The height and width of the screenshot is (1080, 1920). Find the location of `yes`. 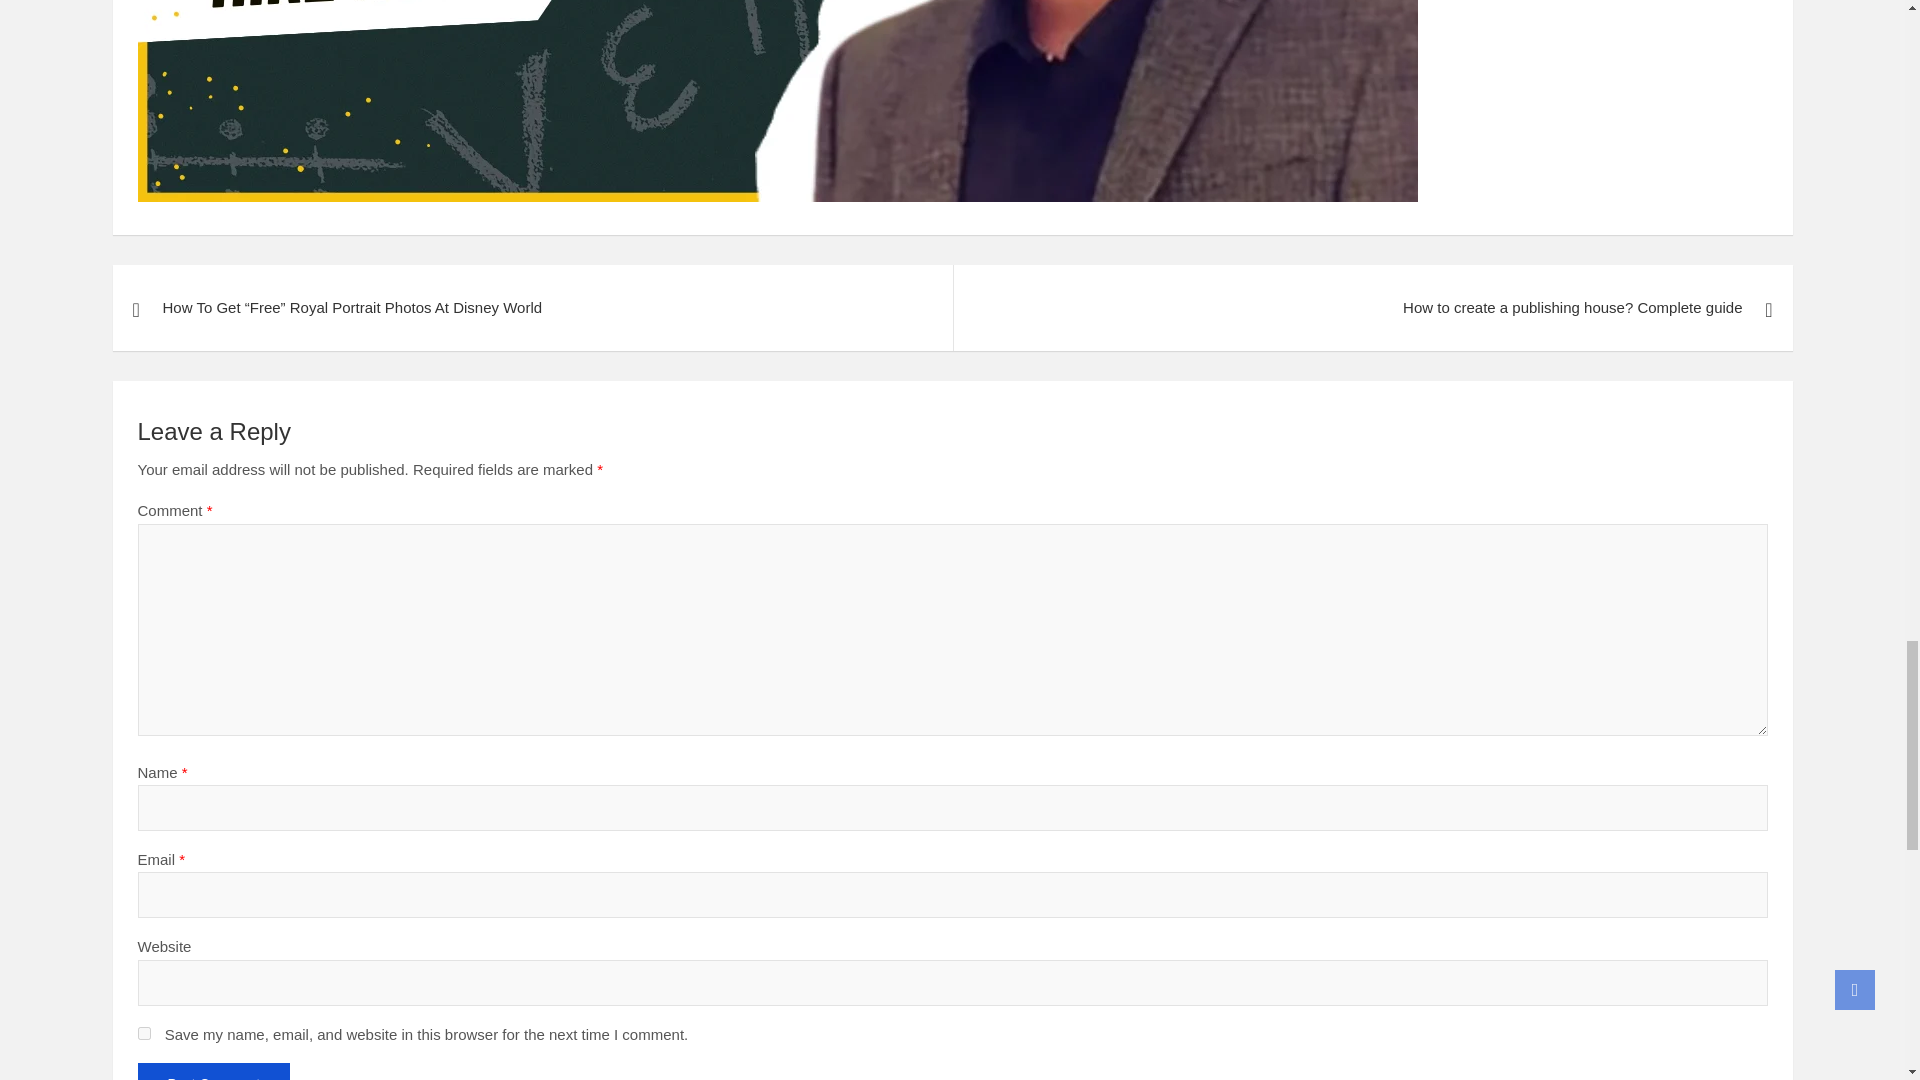

yes is located at coordinates (144, 1032).